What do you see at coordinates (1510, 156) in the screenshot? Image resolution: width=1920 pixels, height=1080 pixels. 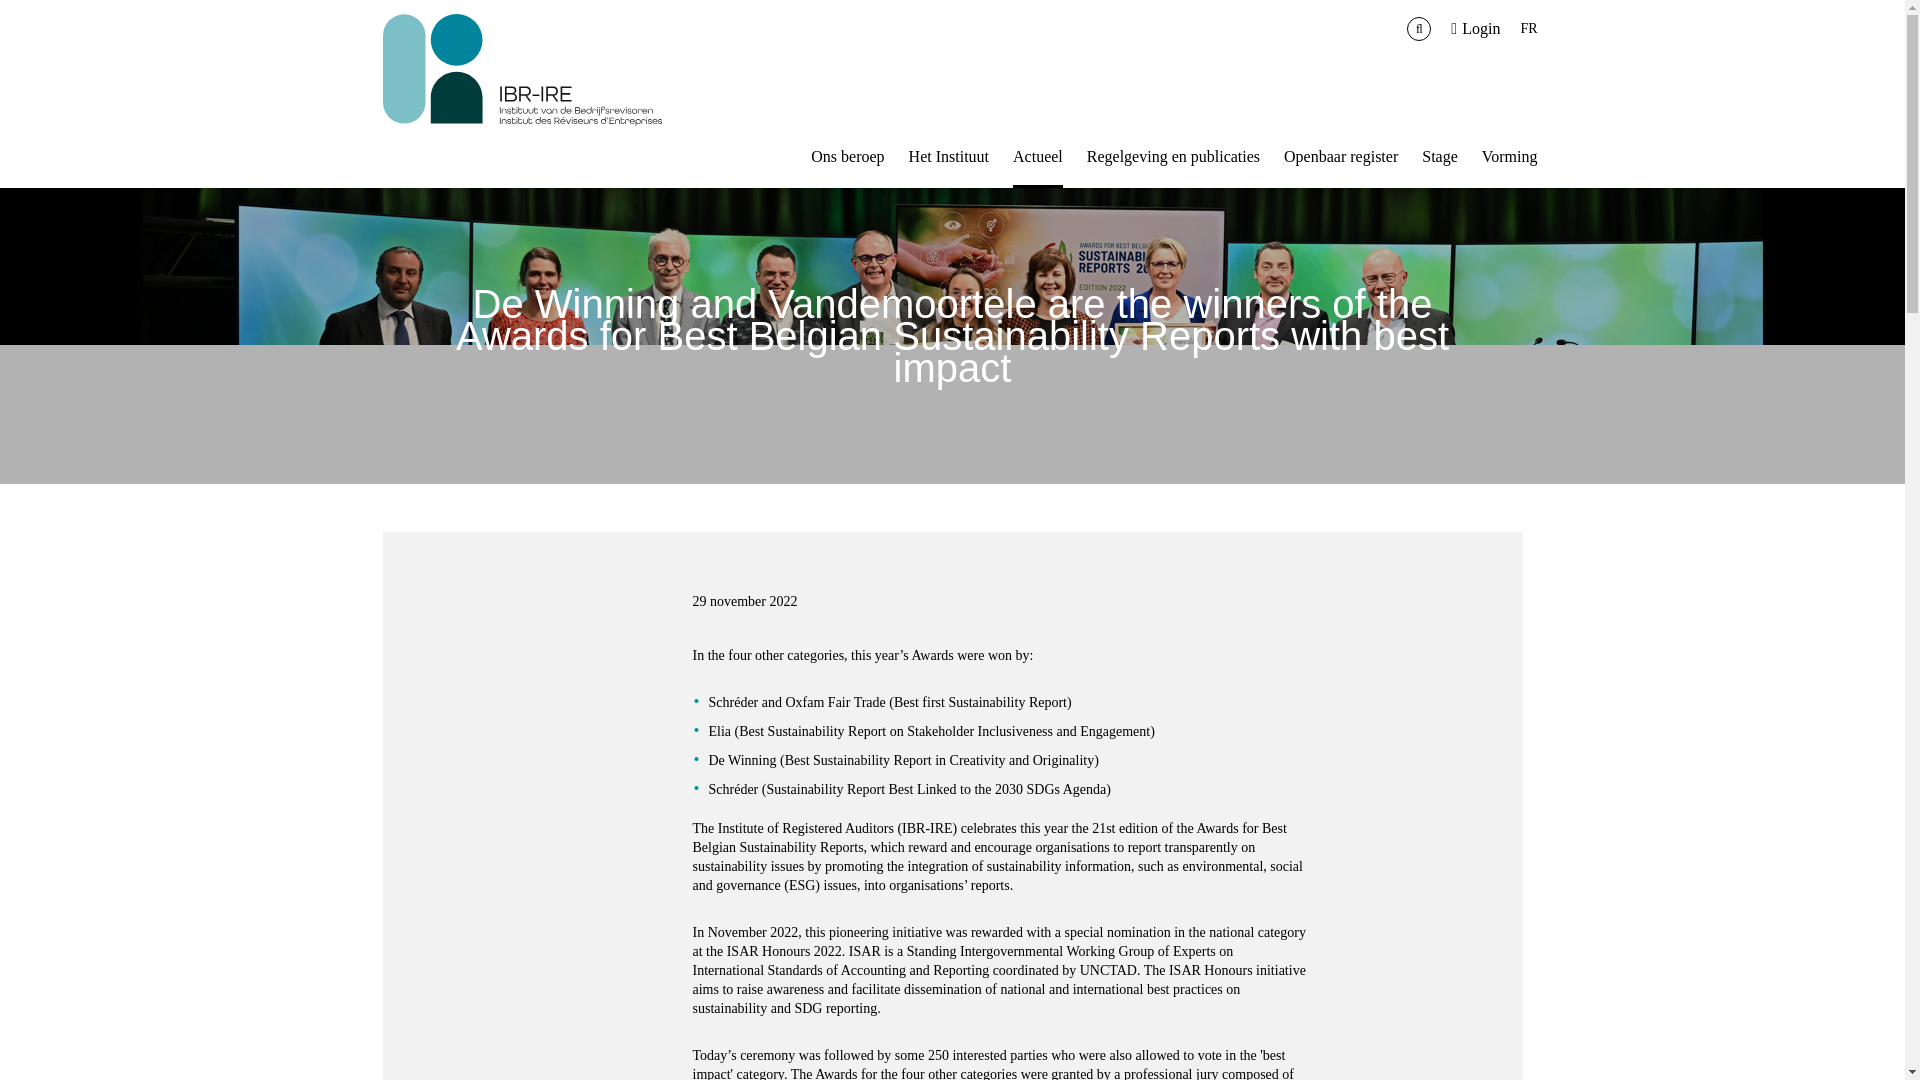 I see `Vorming` at bounding box center [1510, 156].